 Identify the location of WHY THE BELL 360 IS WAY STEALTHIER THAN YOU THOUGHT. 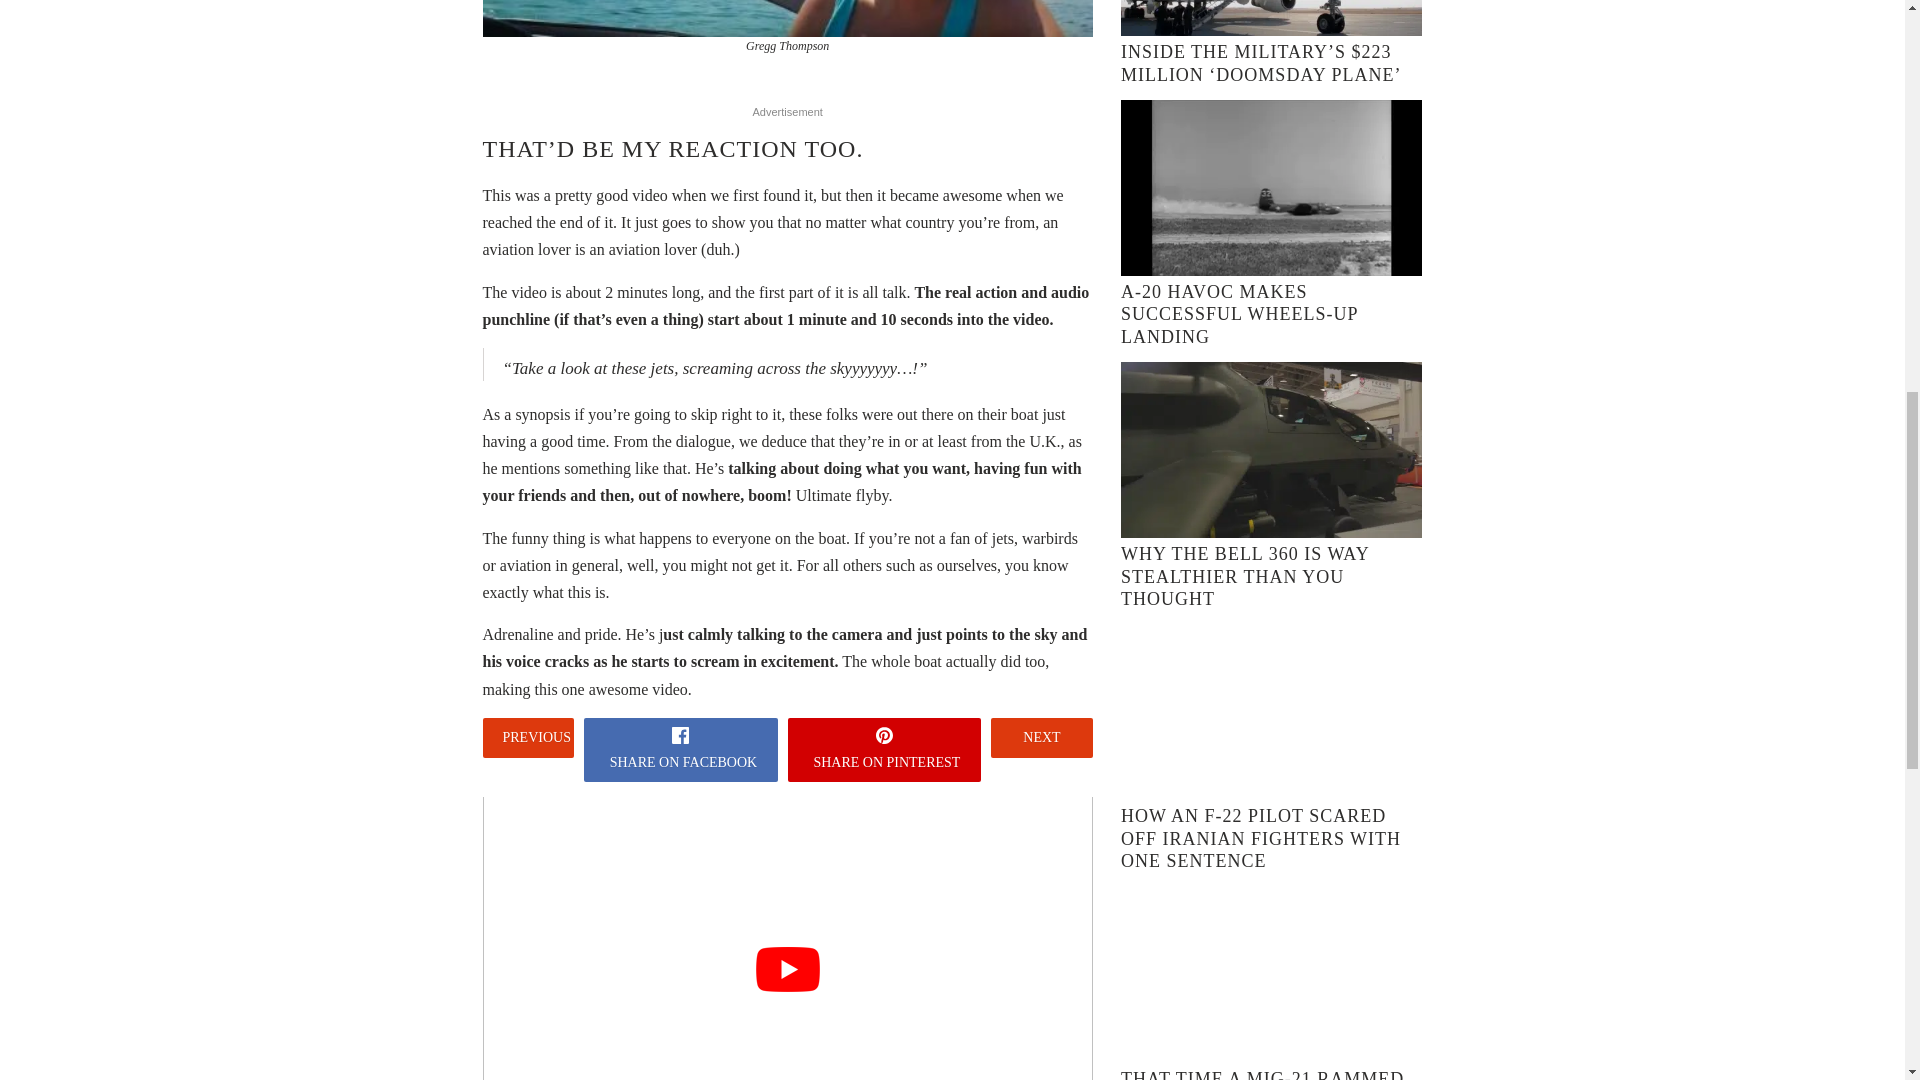
(1244, 576).